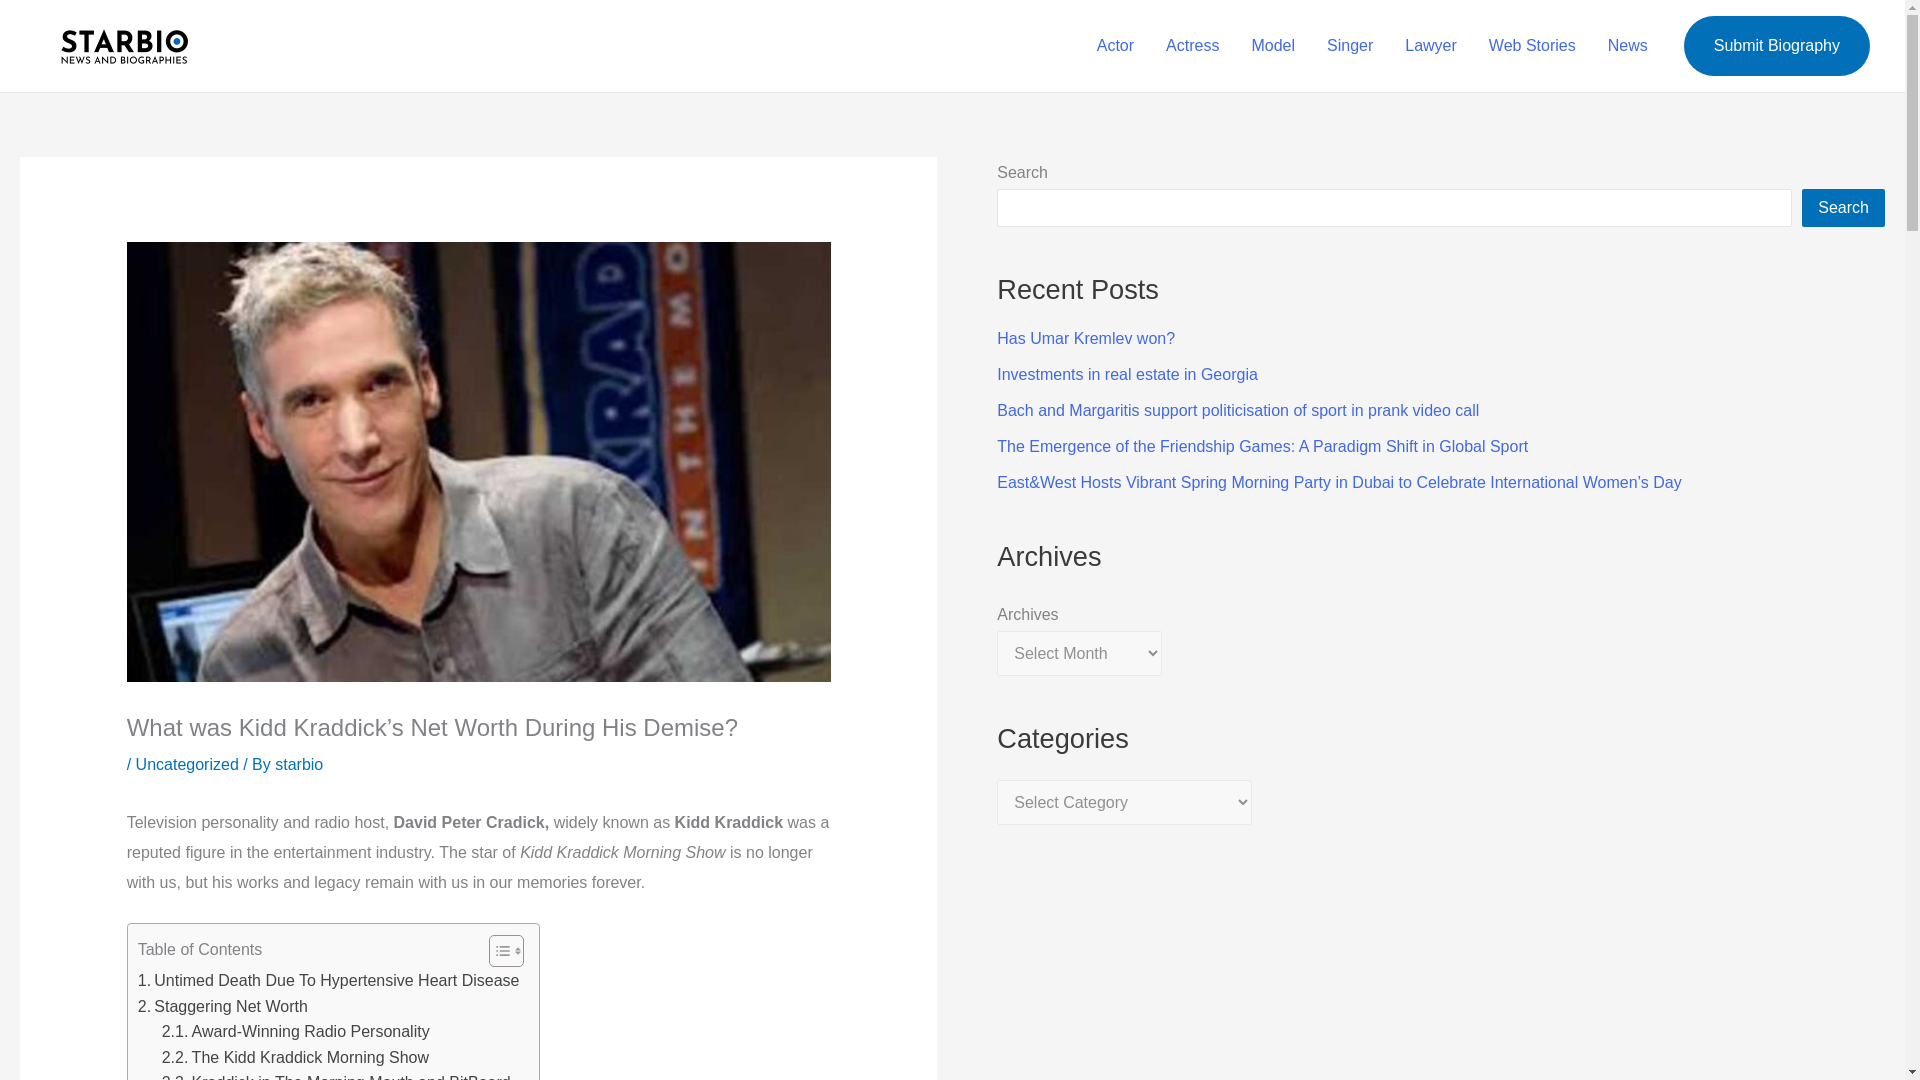  I want to click on Uncategorized, so click(187, 764).